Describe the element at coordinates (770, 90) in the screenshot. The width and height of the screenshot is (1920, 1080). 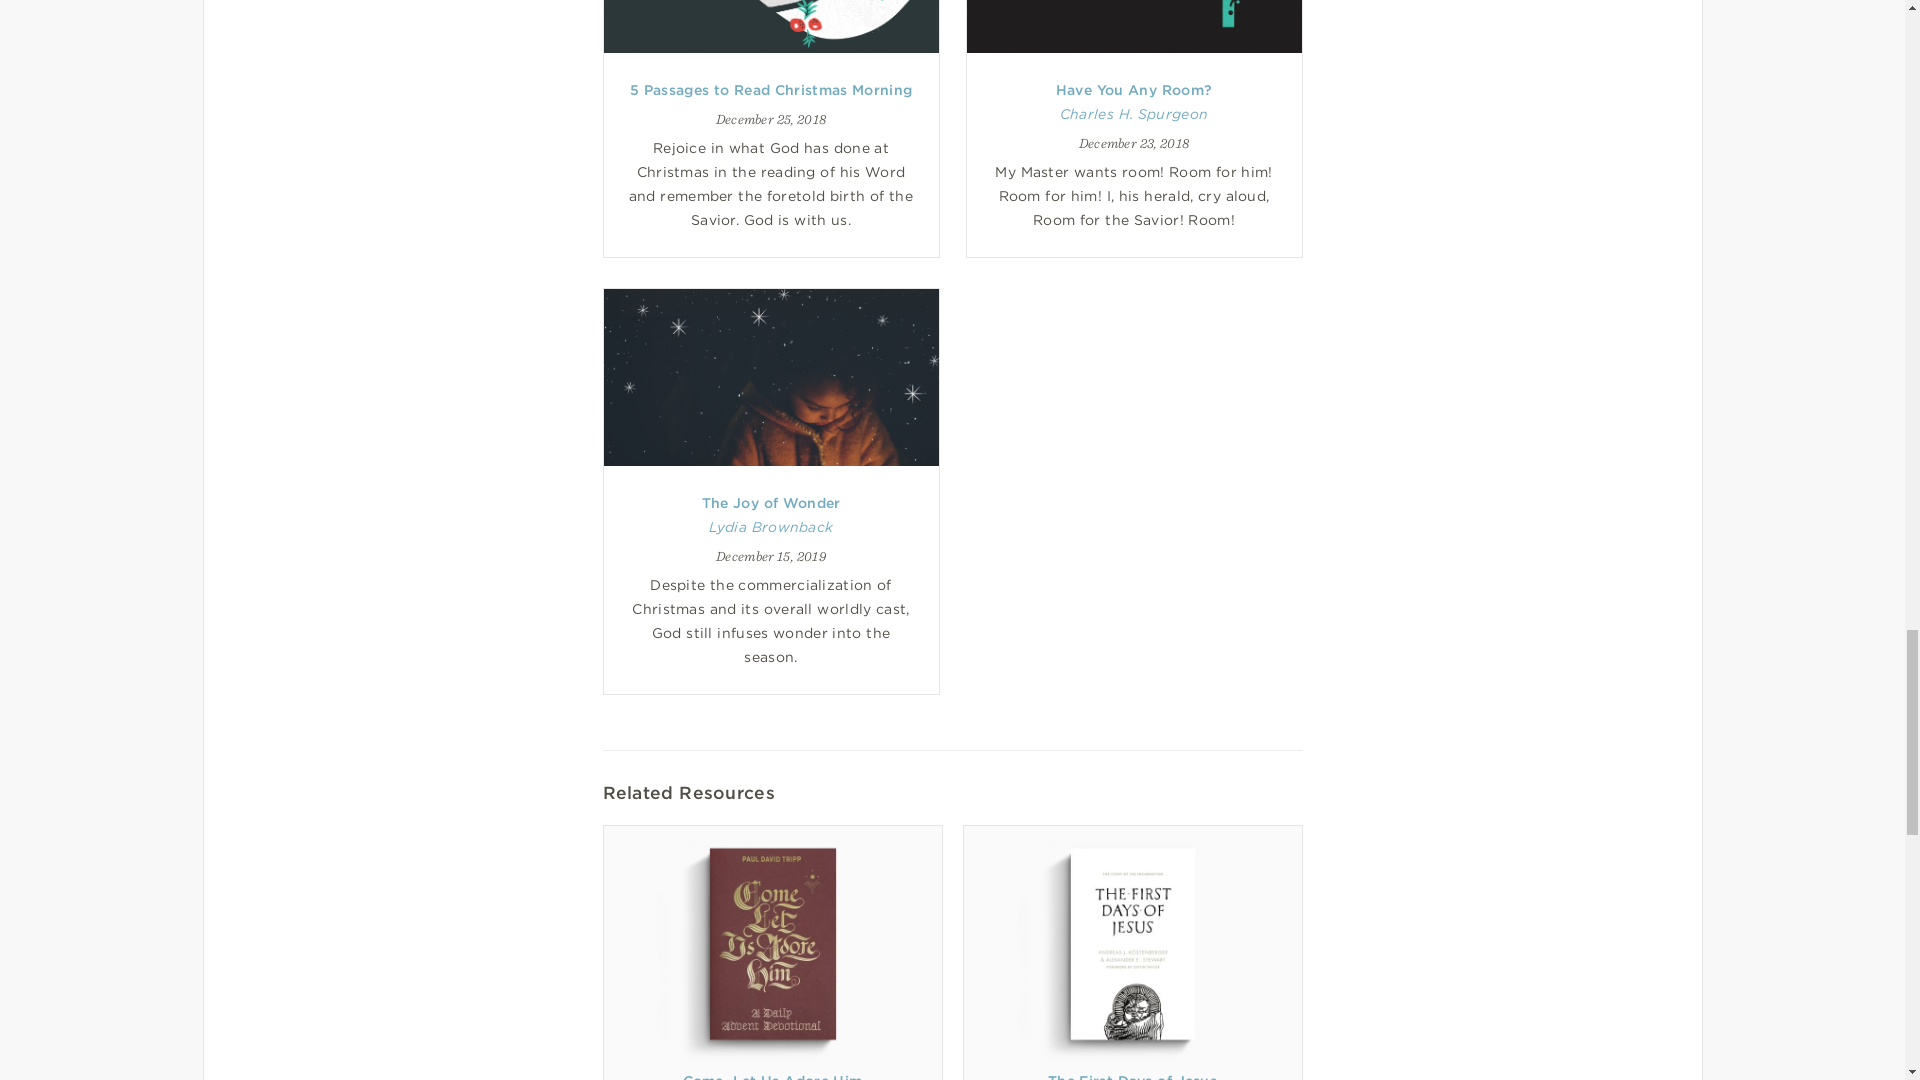
I see `5 Passages to Read Christmas Morning` at that location.